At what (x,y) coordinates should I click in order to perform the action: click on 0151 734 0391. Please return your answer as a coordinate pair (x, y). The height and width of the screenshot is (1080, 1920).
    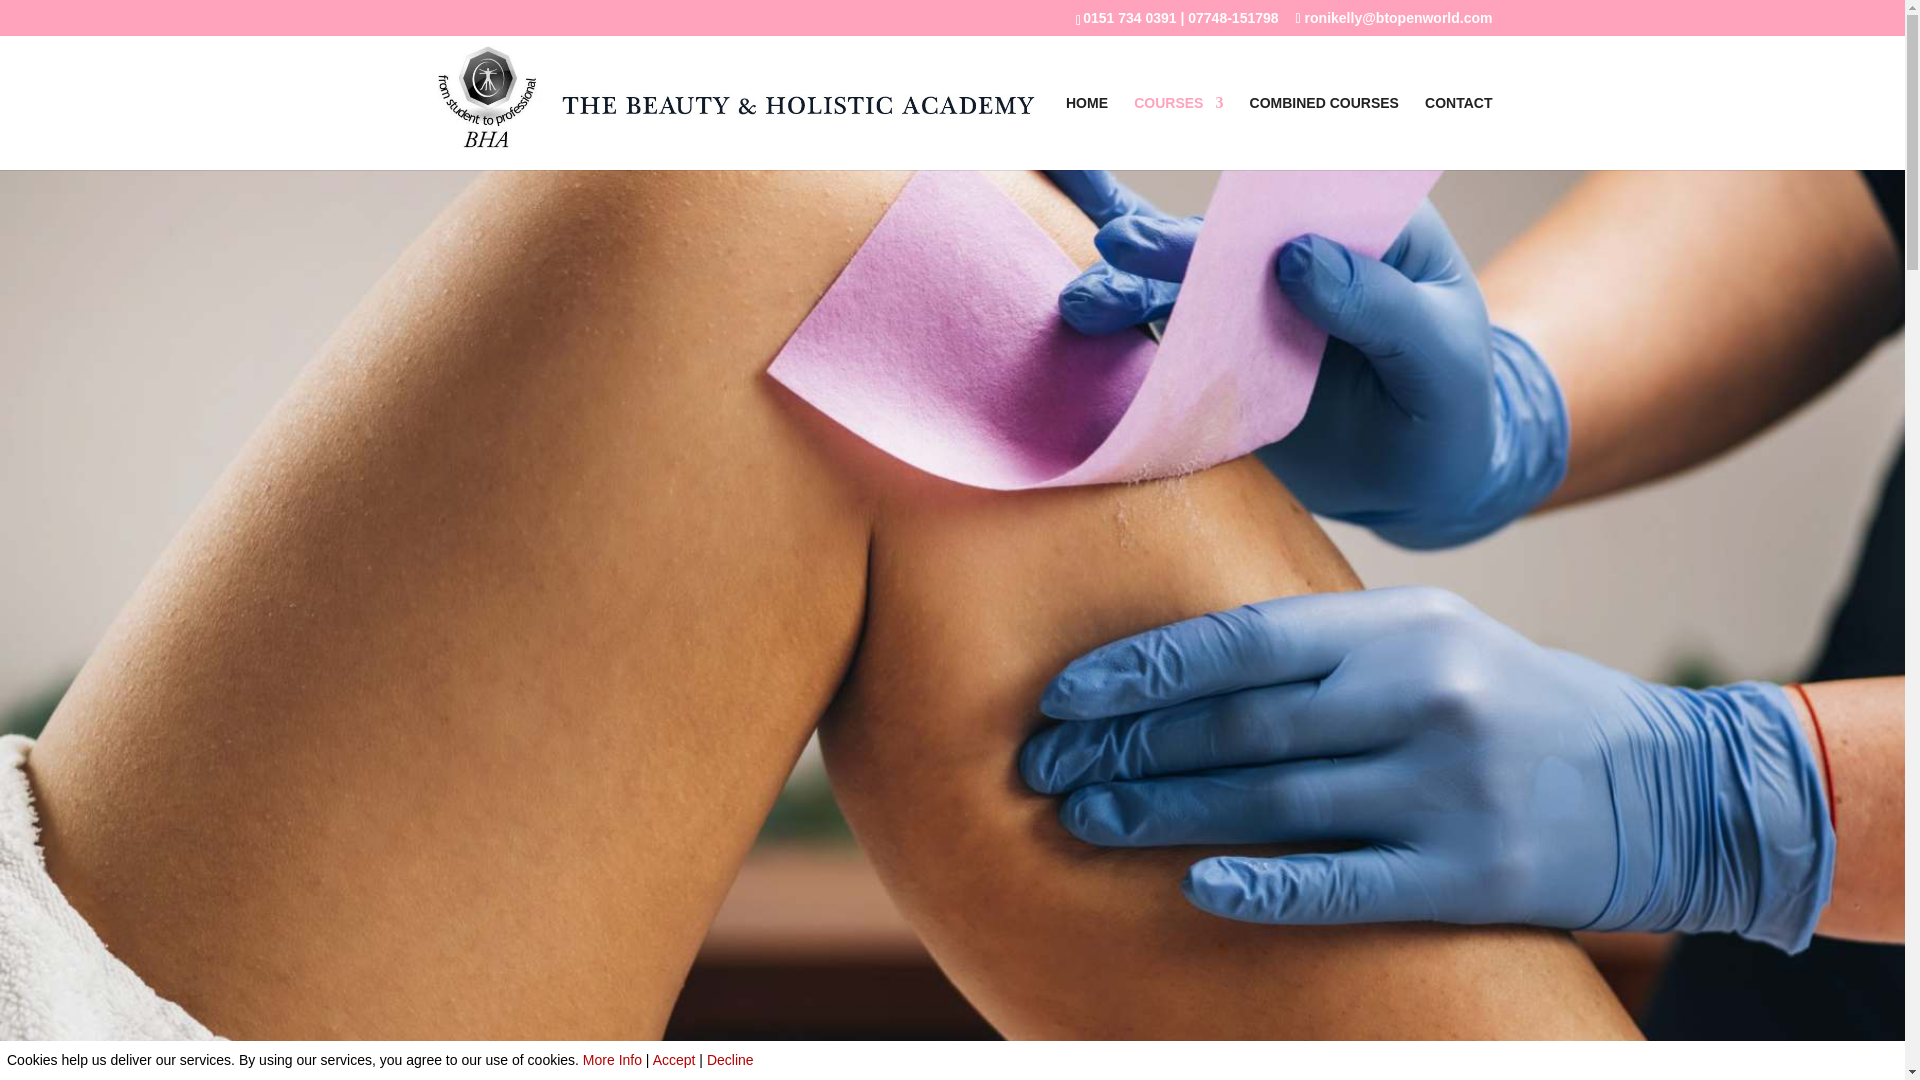
    Looking at the image, I should click on (1128, 17).